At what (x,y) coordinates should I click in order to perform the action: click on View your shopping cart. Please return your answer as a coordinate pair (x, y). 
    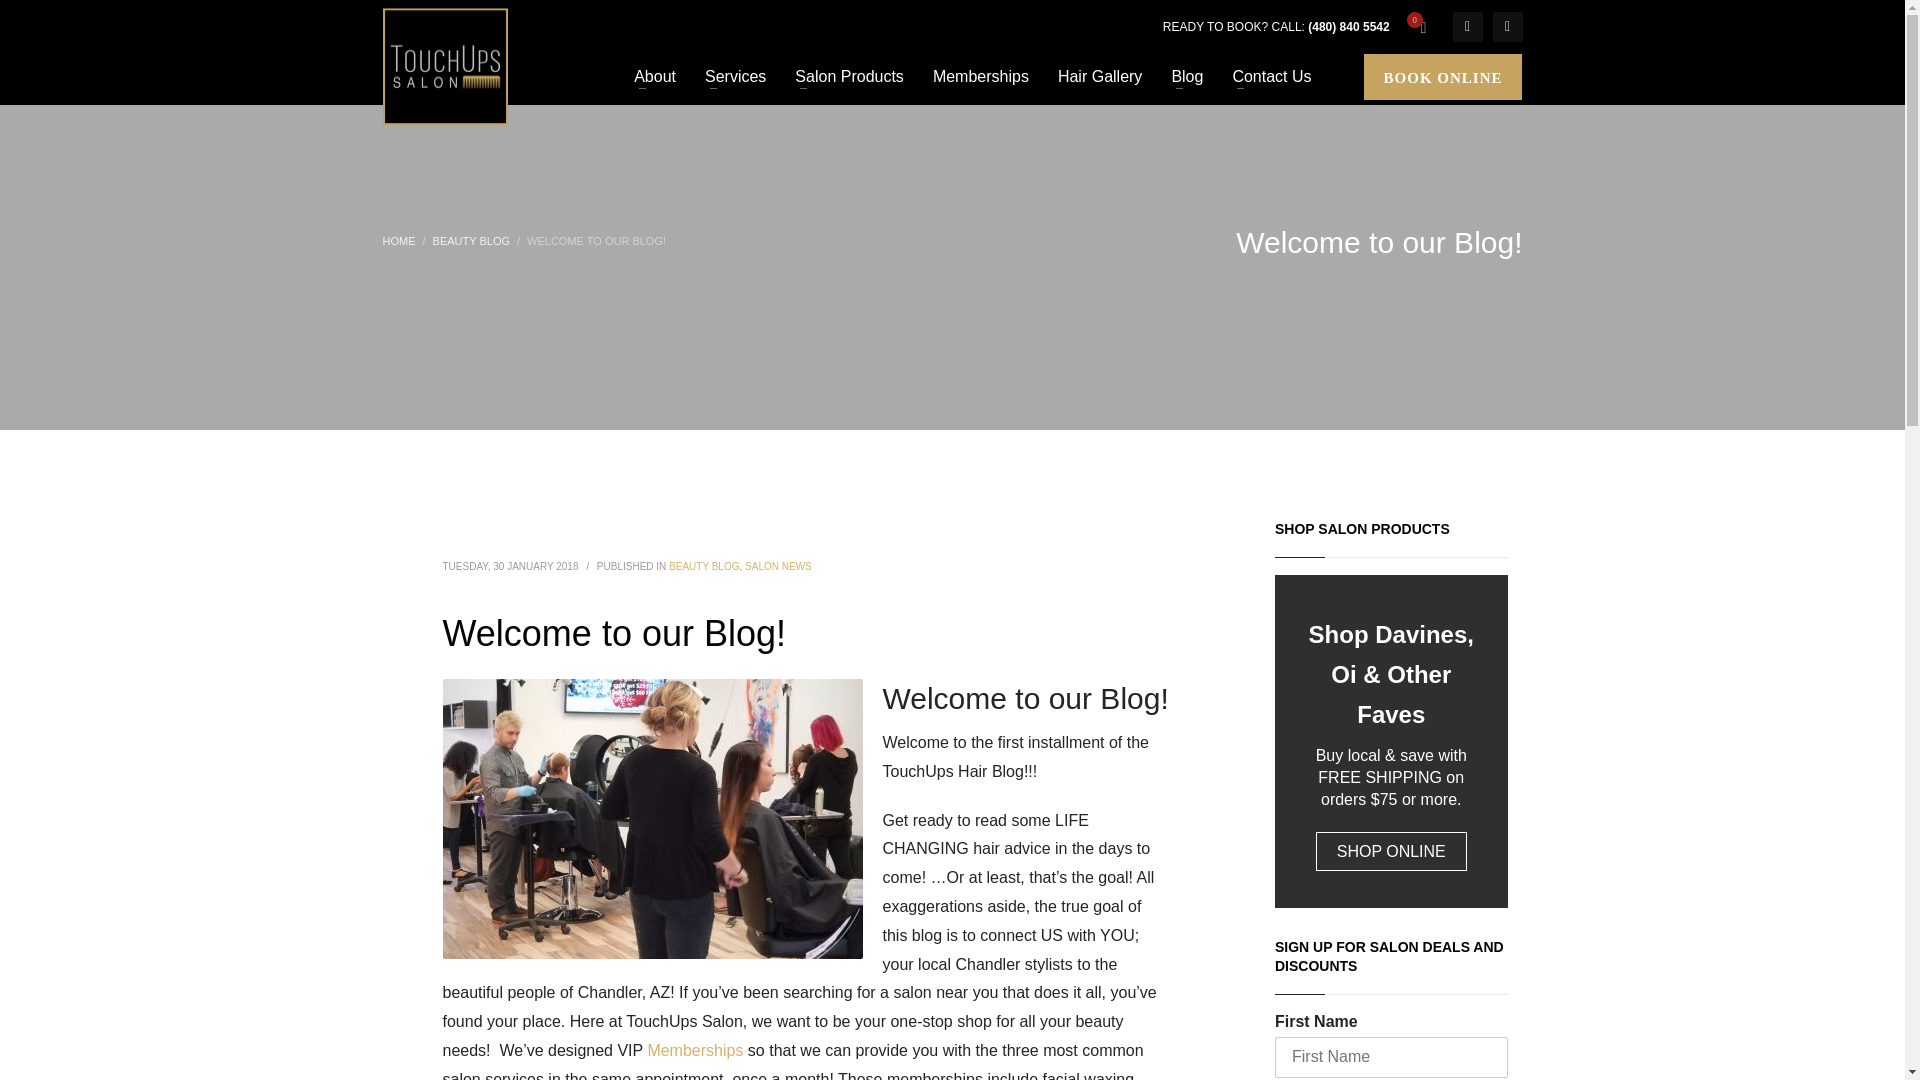
    Looking at the image, I should click on (1420, 26).